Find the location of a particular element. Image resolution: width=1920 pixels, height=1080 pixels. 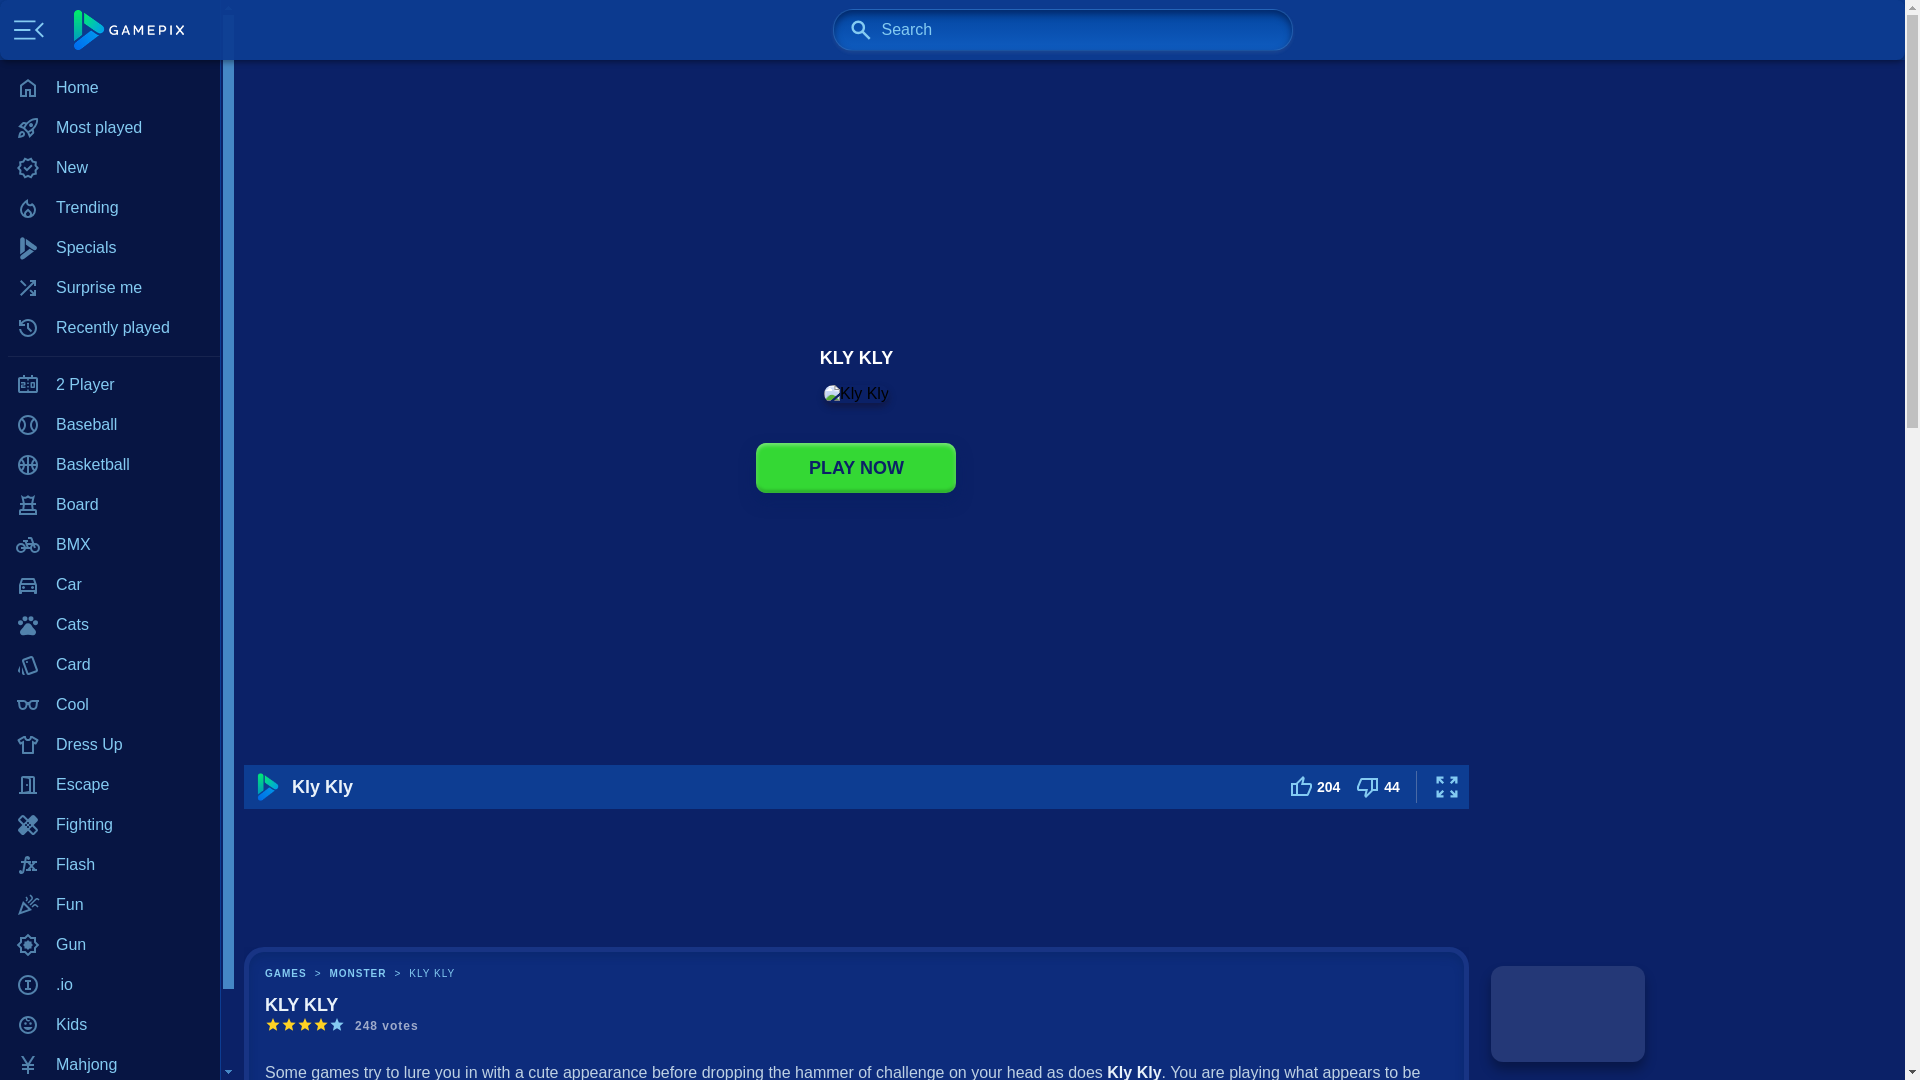

2 Player is located at coordinates (110, 385).